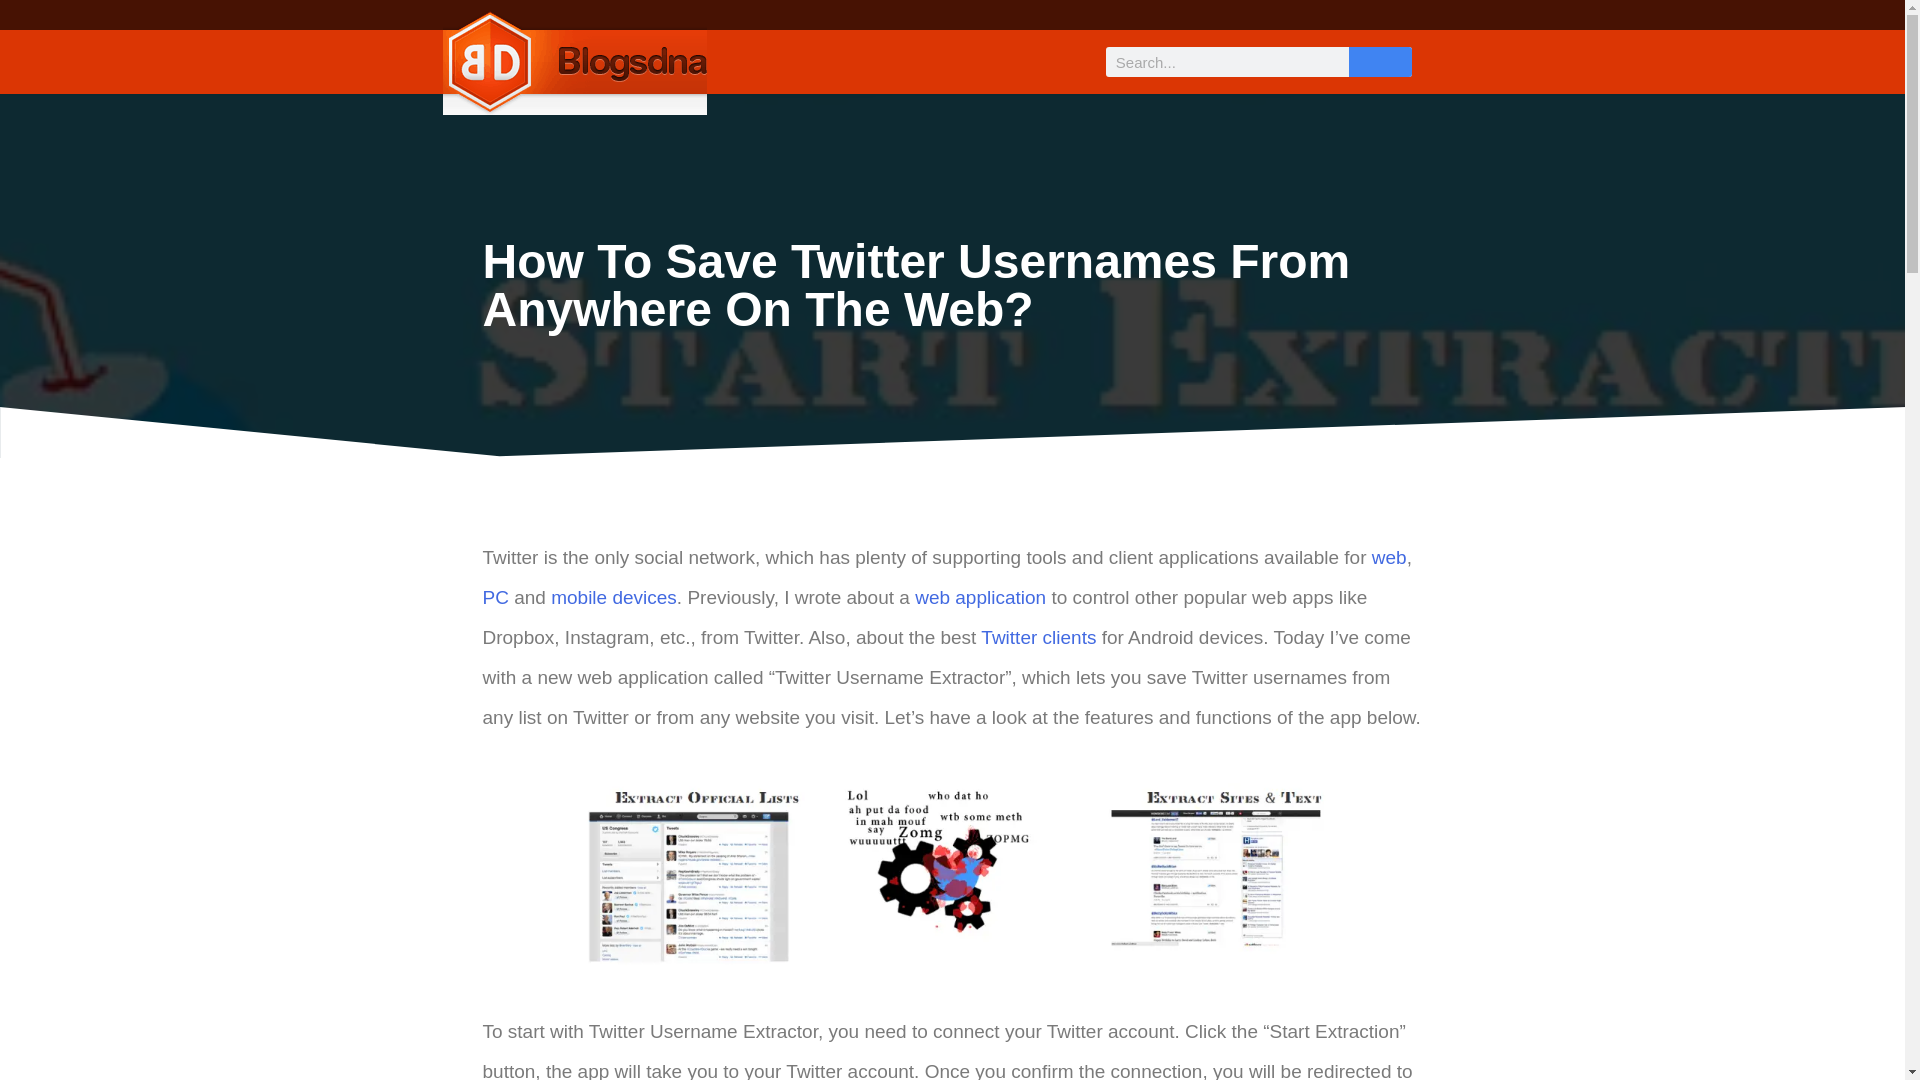  I want to click on logo-croped, so click(574, 62).